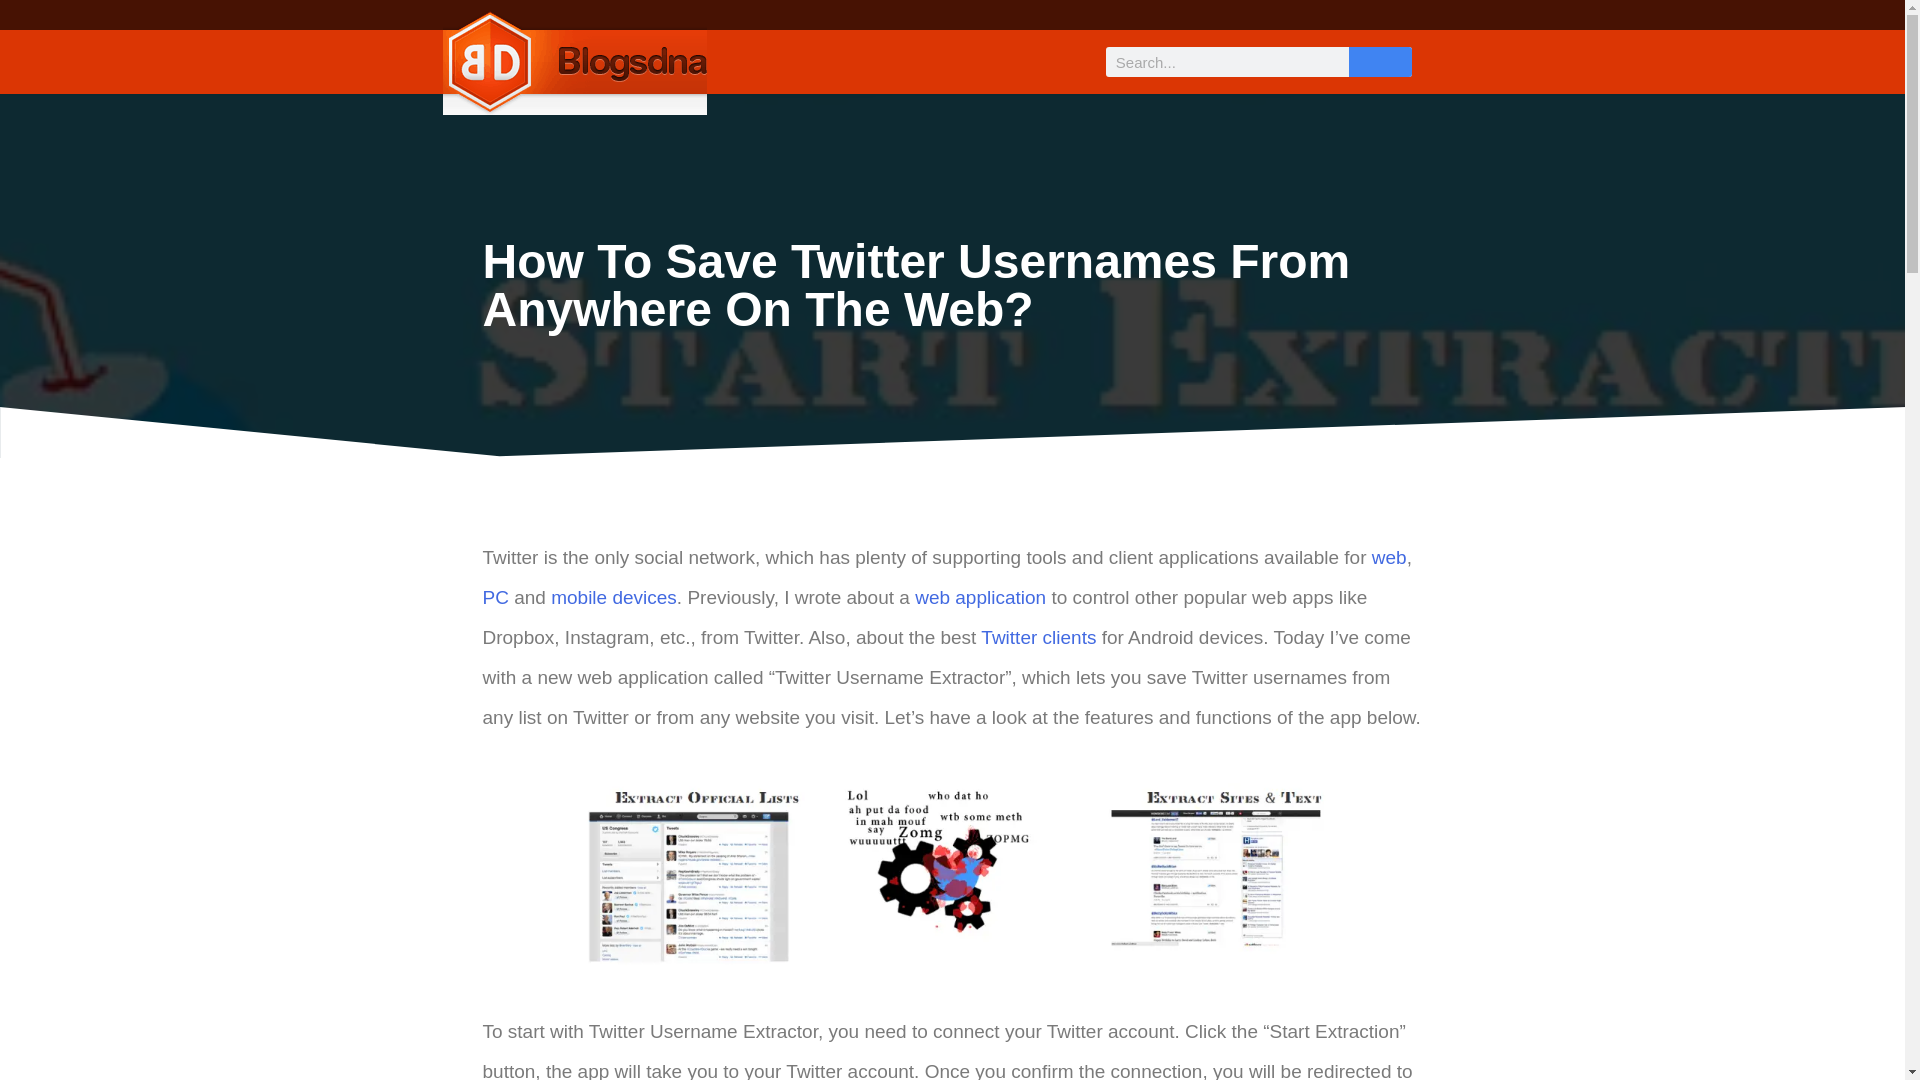  I want to click on logo-croped, so click(574, 62).